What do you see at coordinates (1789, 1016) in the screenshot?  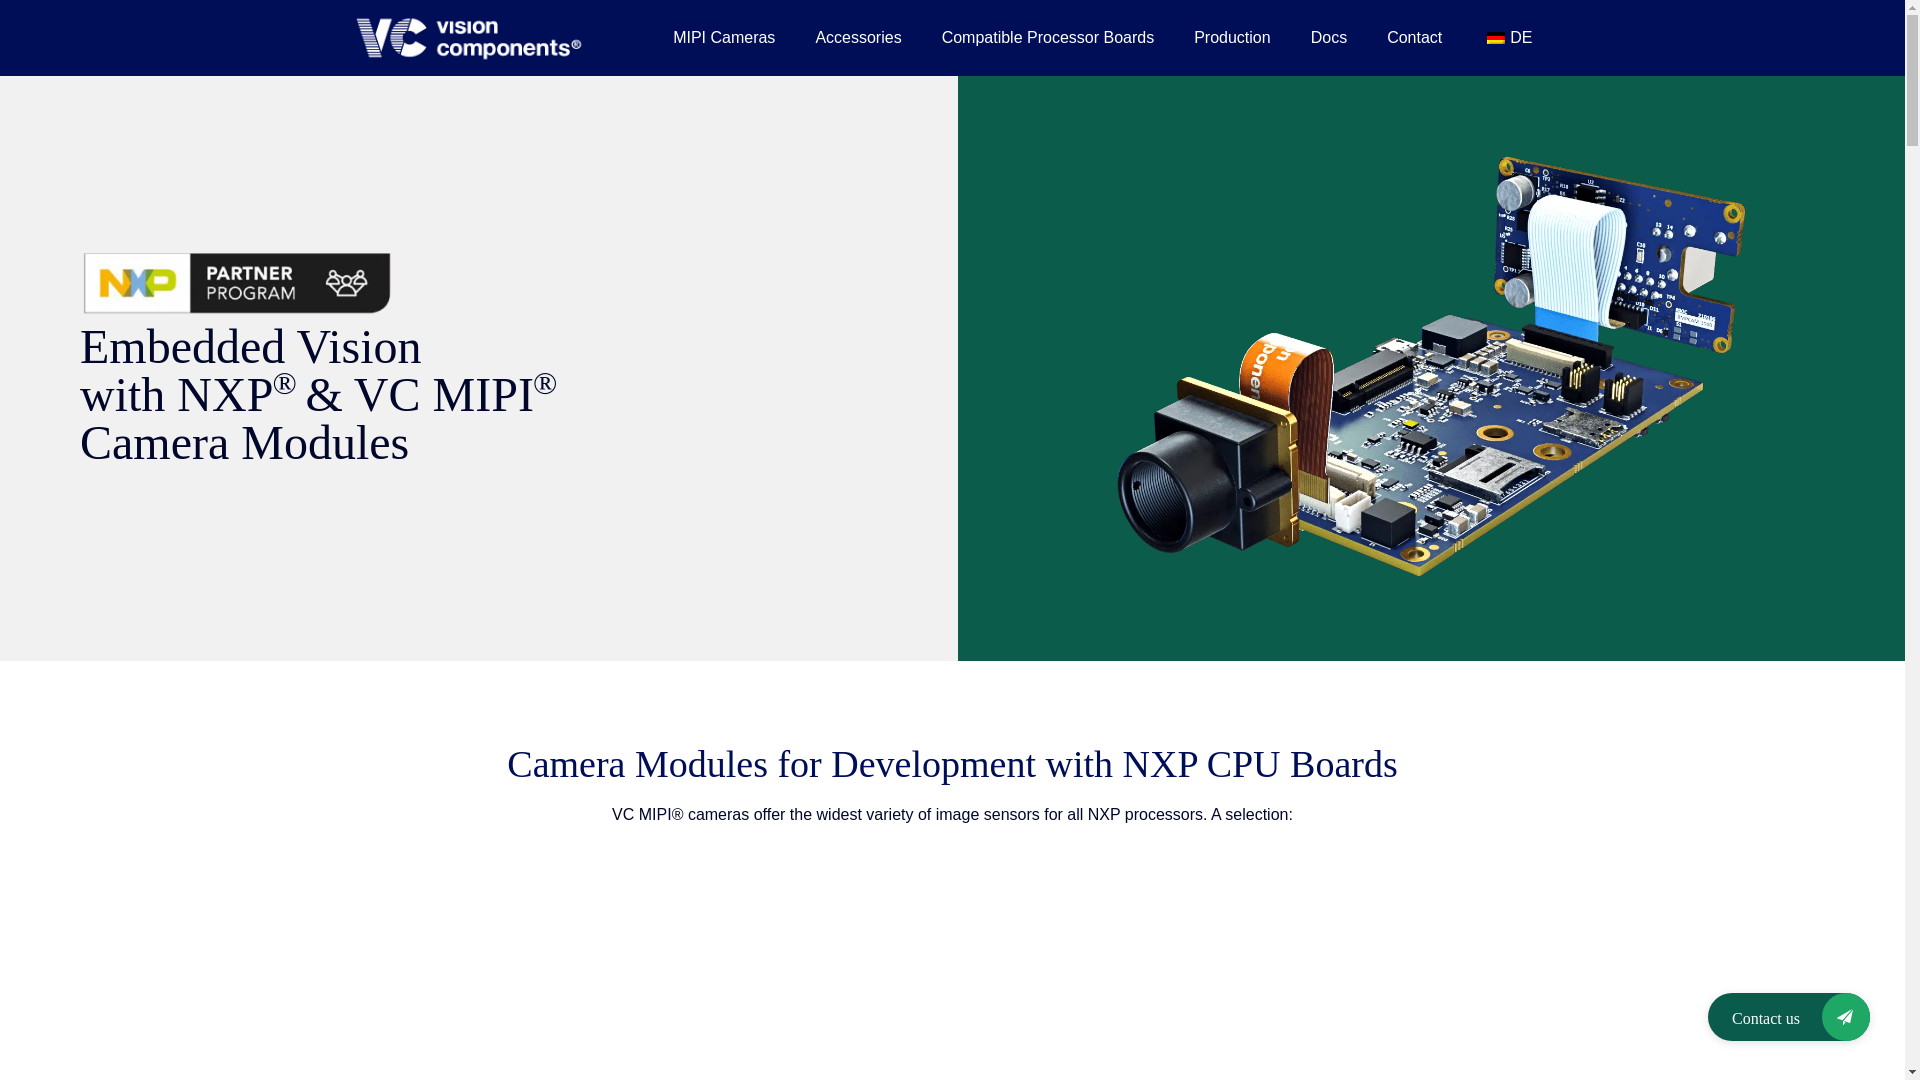 I see `Contact us` at bounding box center [1789, 1016].